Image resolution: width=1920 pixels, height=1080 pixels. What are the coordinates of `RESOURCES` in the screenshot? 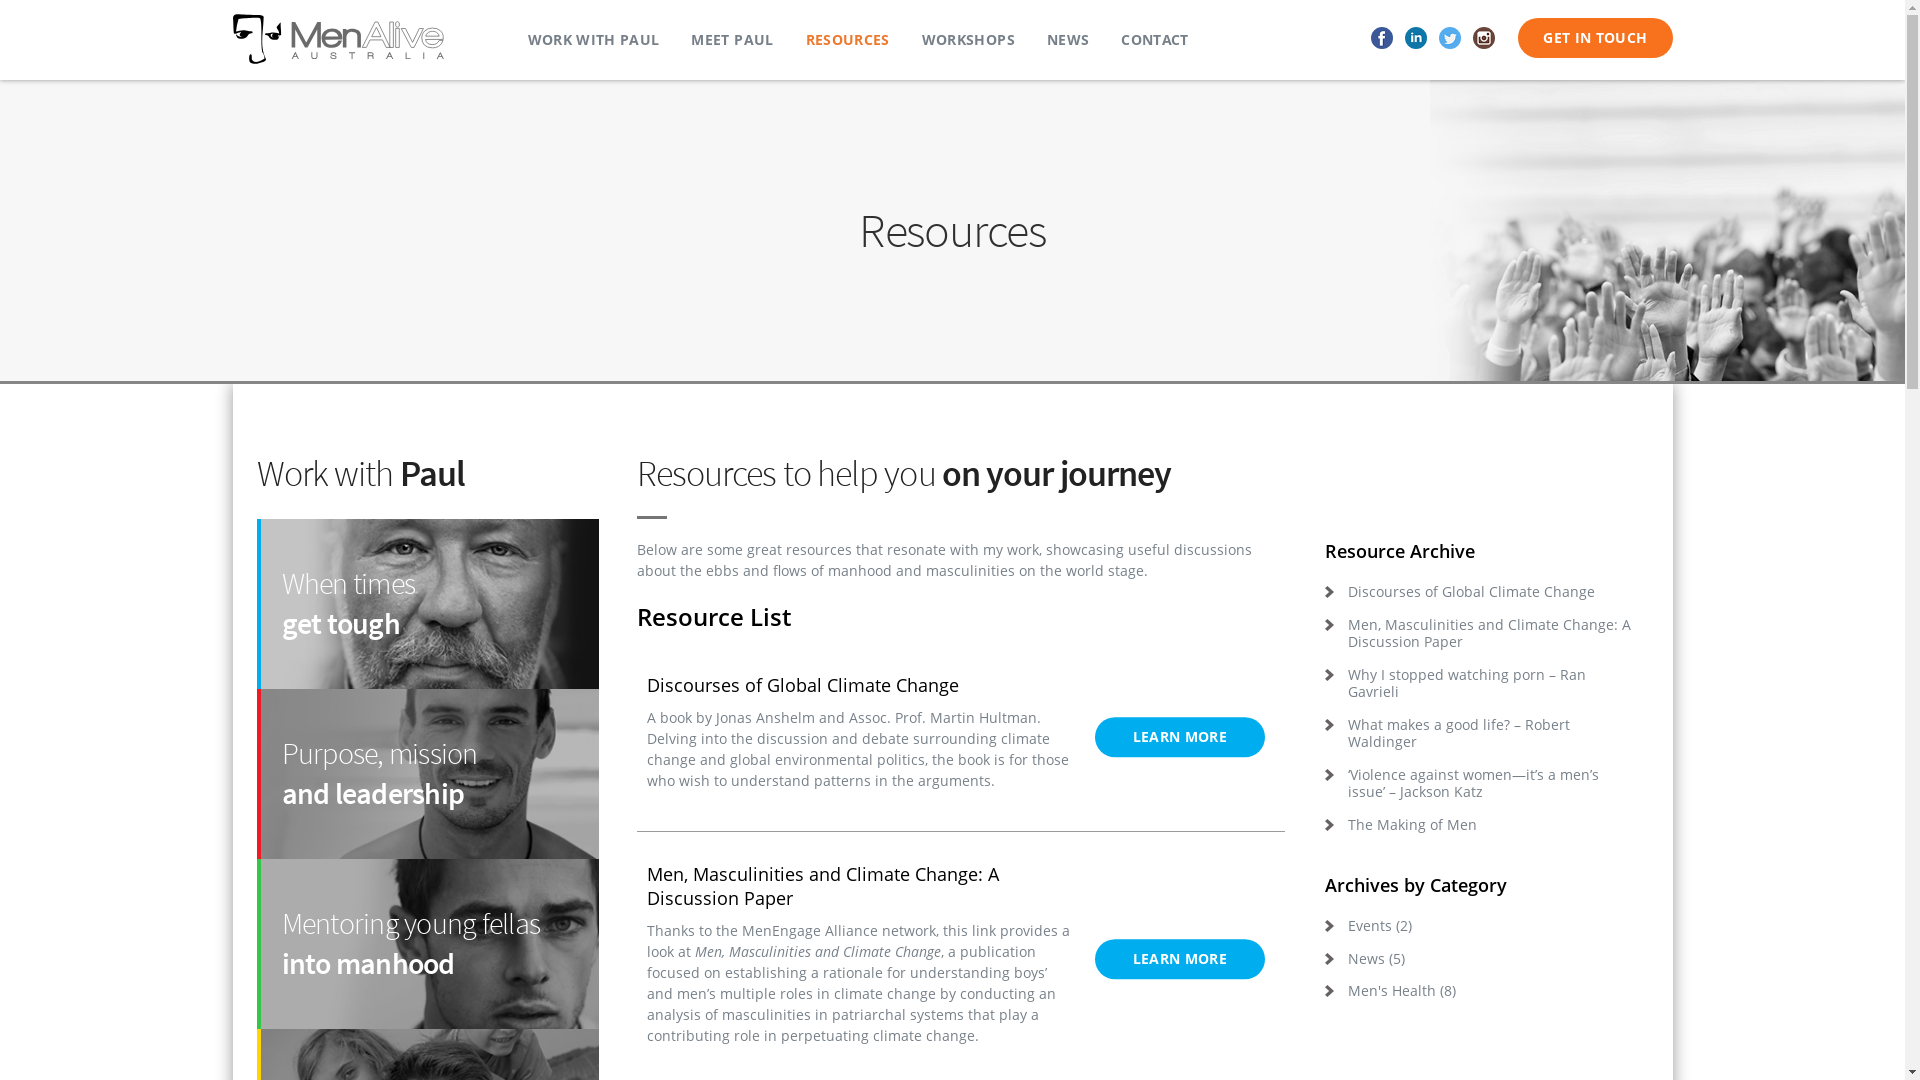 It's located at (848, 40).